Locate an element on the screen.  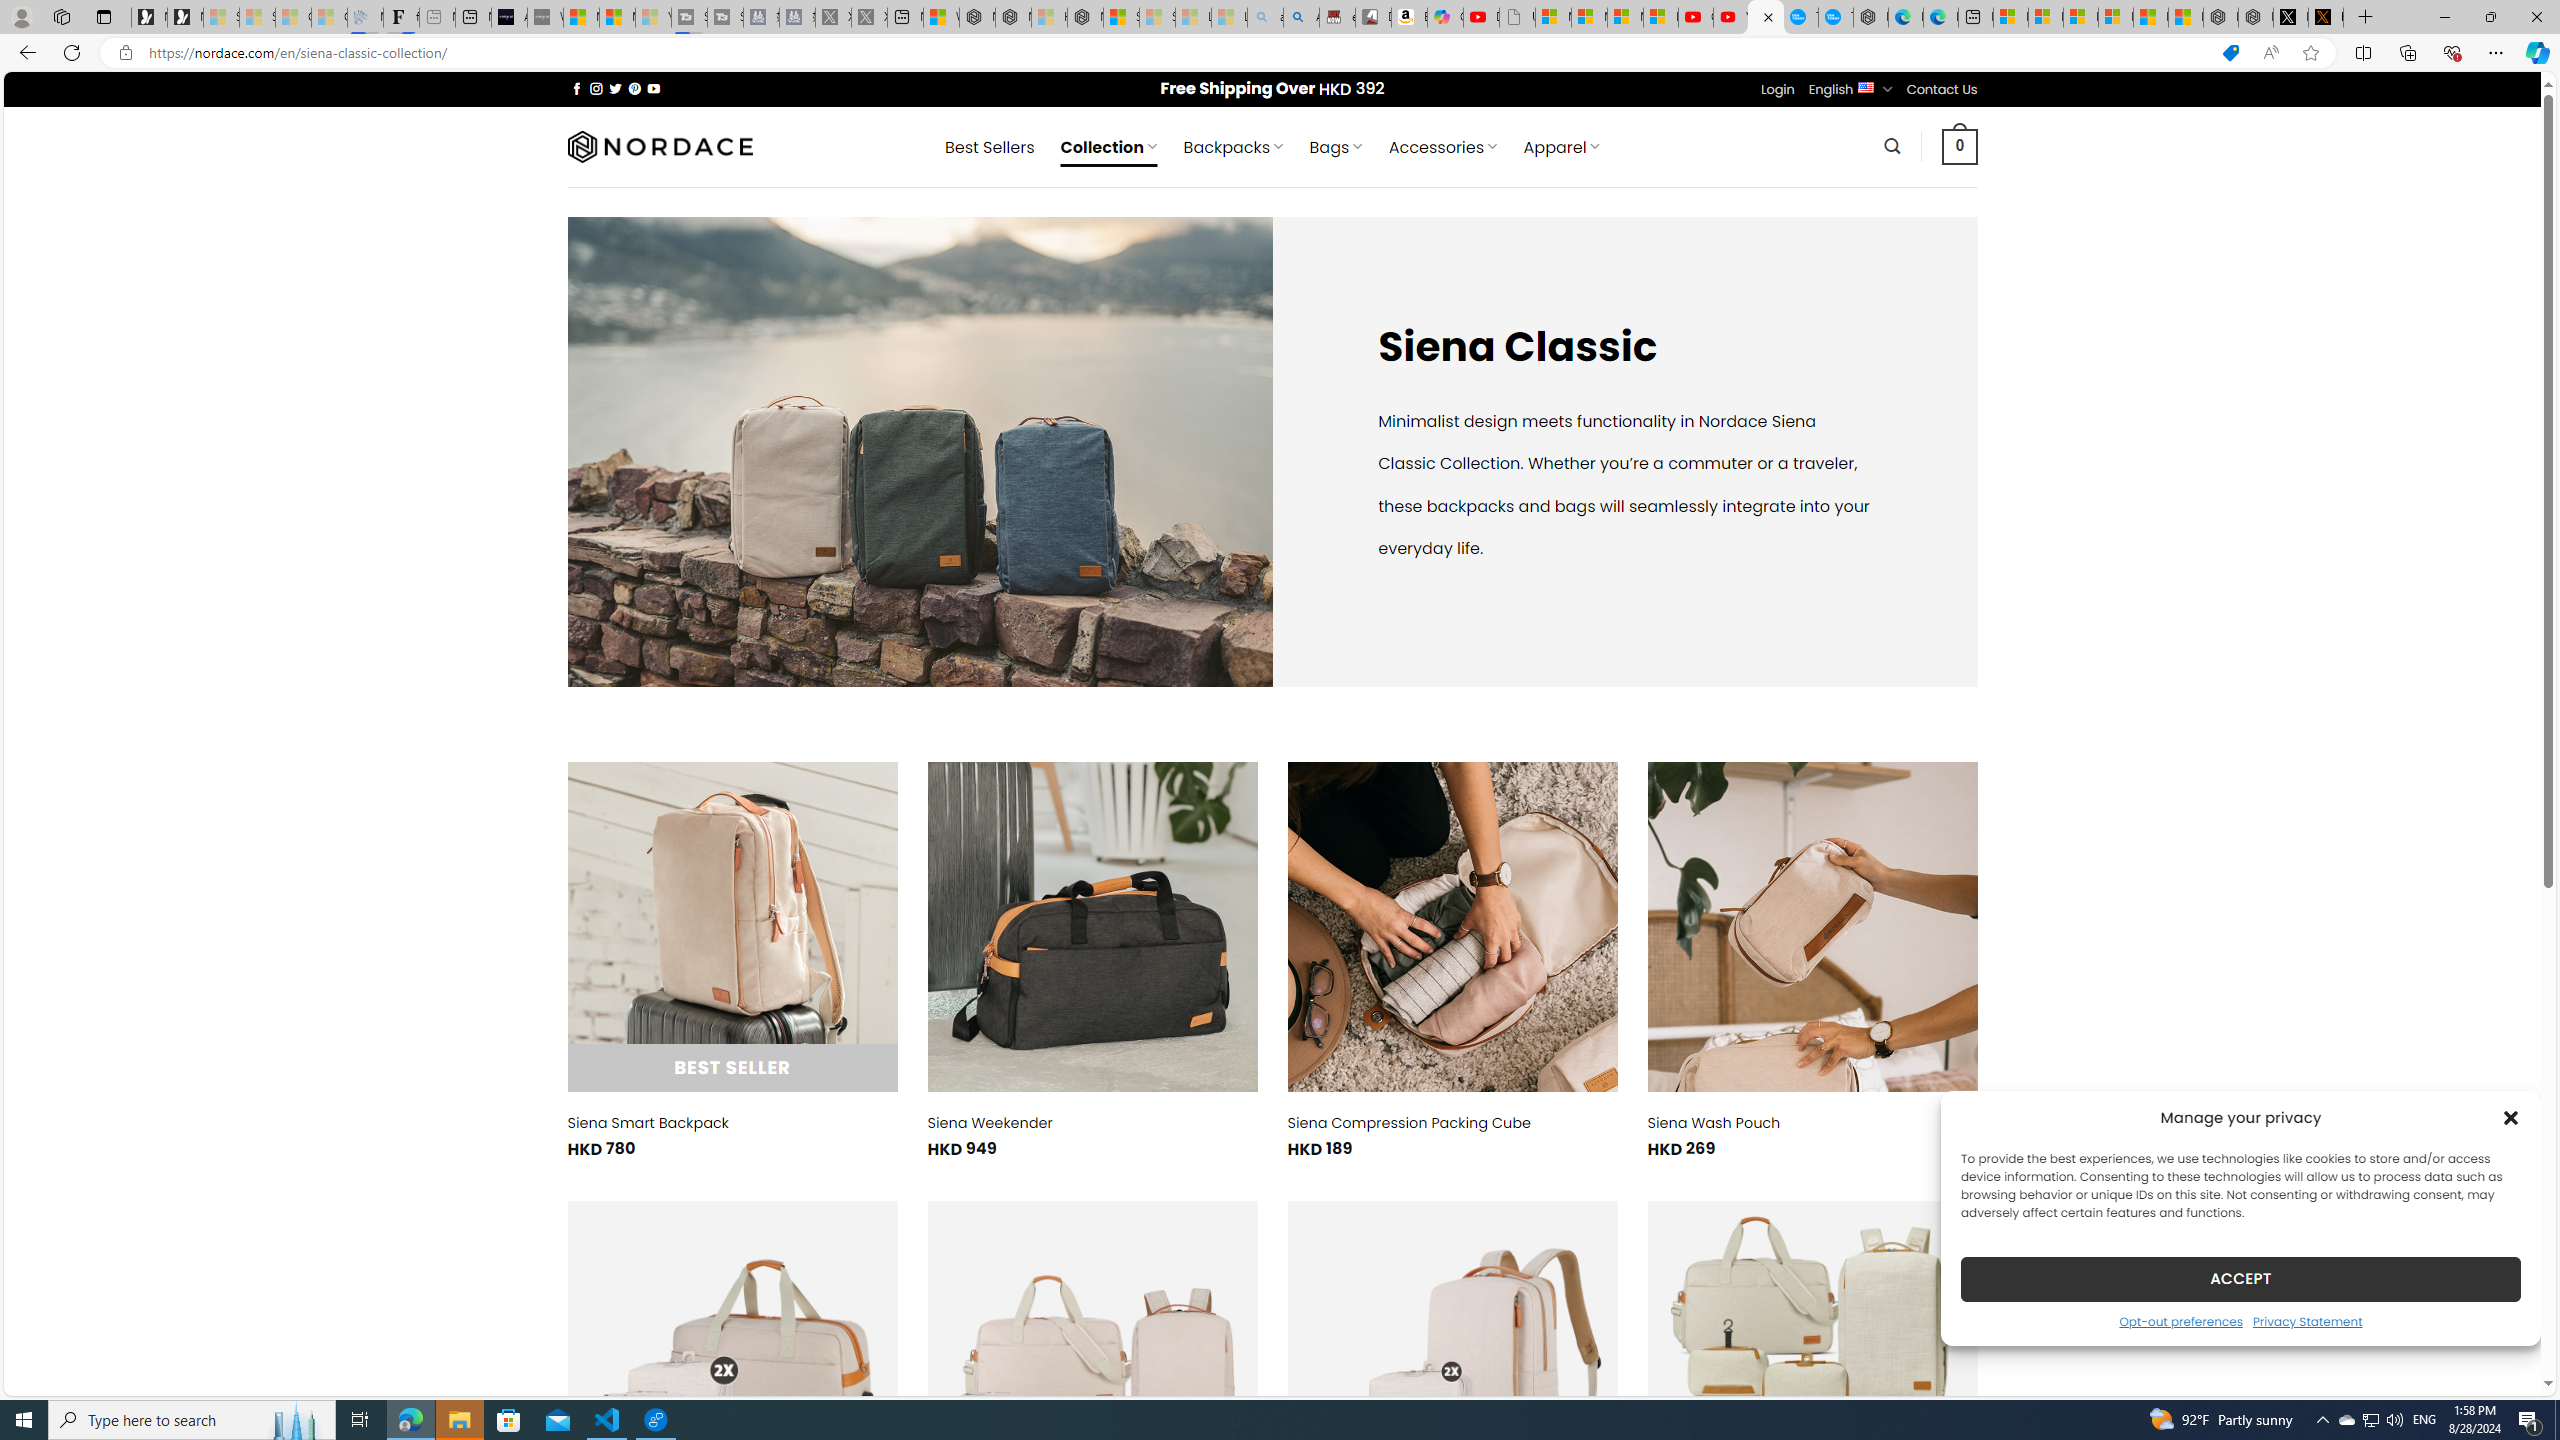
Privacy Statement is located at coordinates (2307, 1320).